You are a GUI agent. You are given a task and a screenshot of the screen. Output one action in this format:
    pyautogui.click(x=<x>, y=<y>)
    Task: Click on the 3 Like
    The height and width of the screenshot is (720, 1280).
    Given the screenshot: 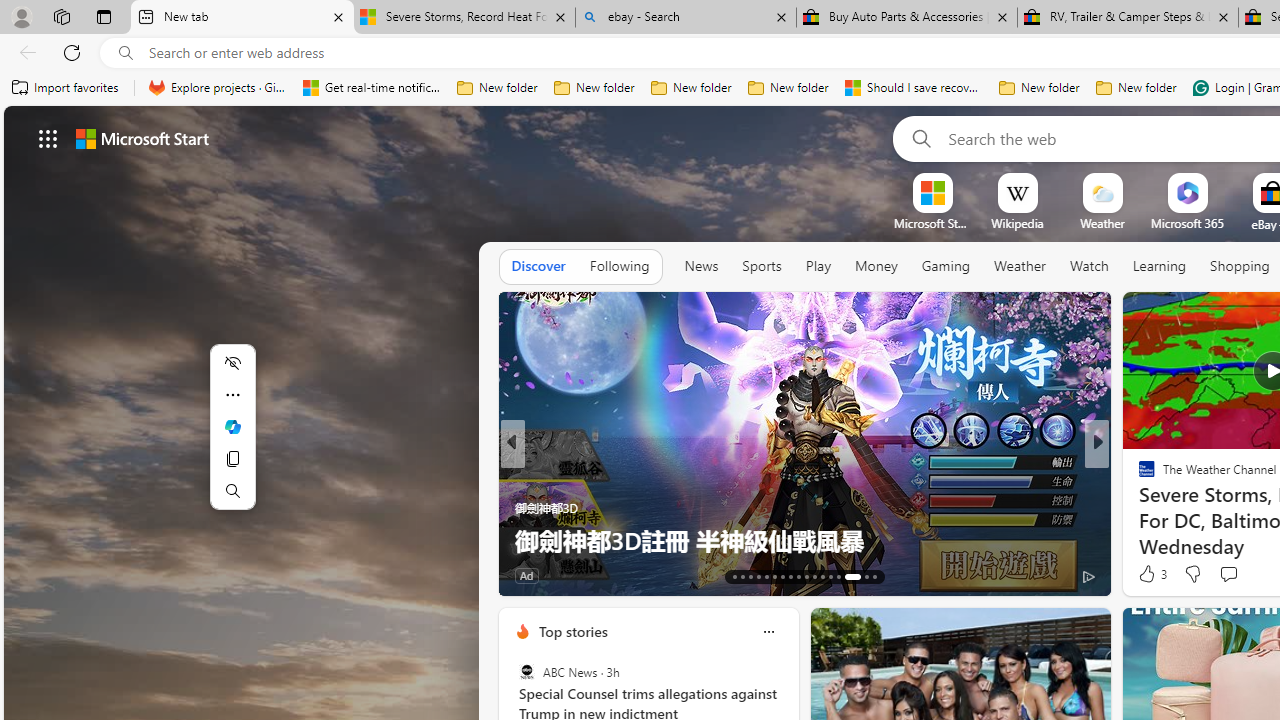 What is the action you would take?
    pyautogui.click(x=1151, y=574)
    